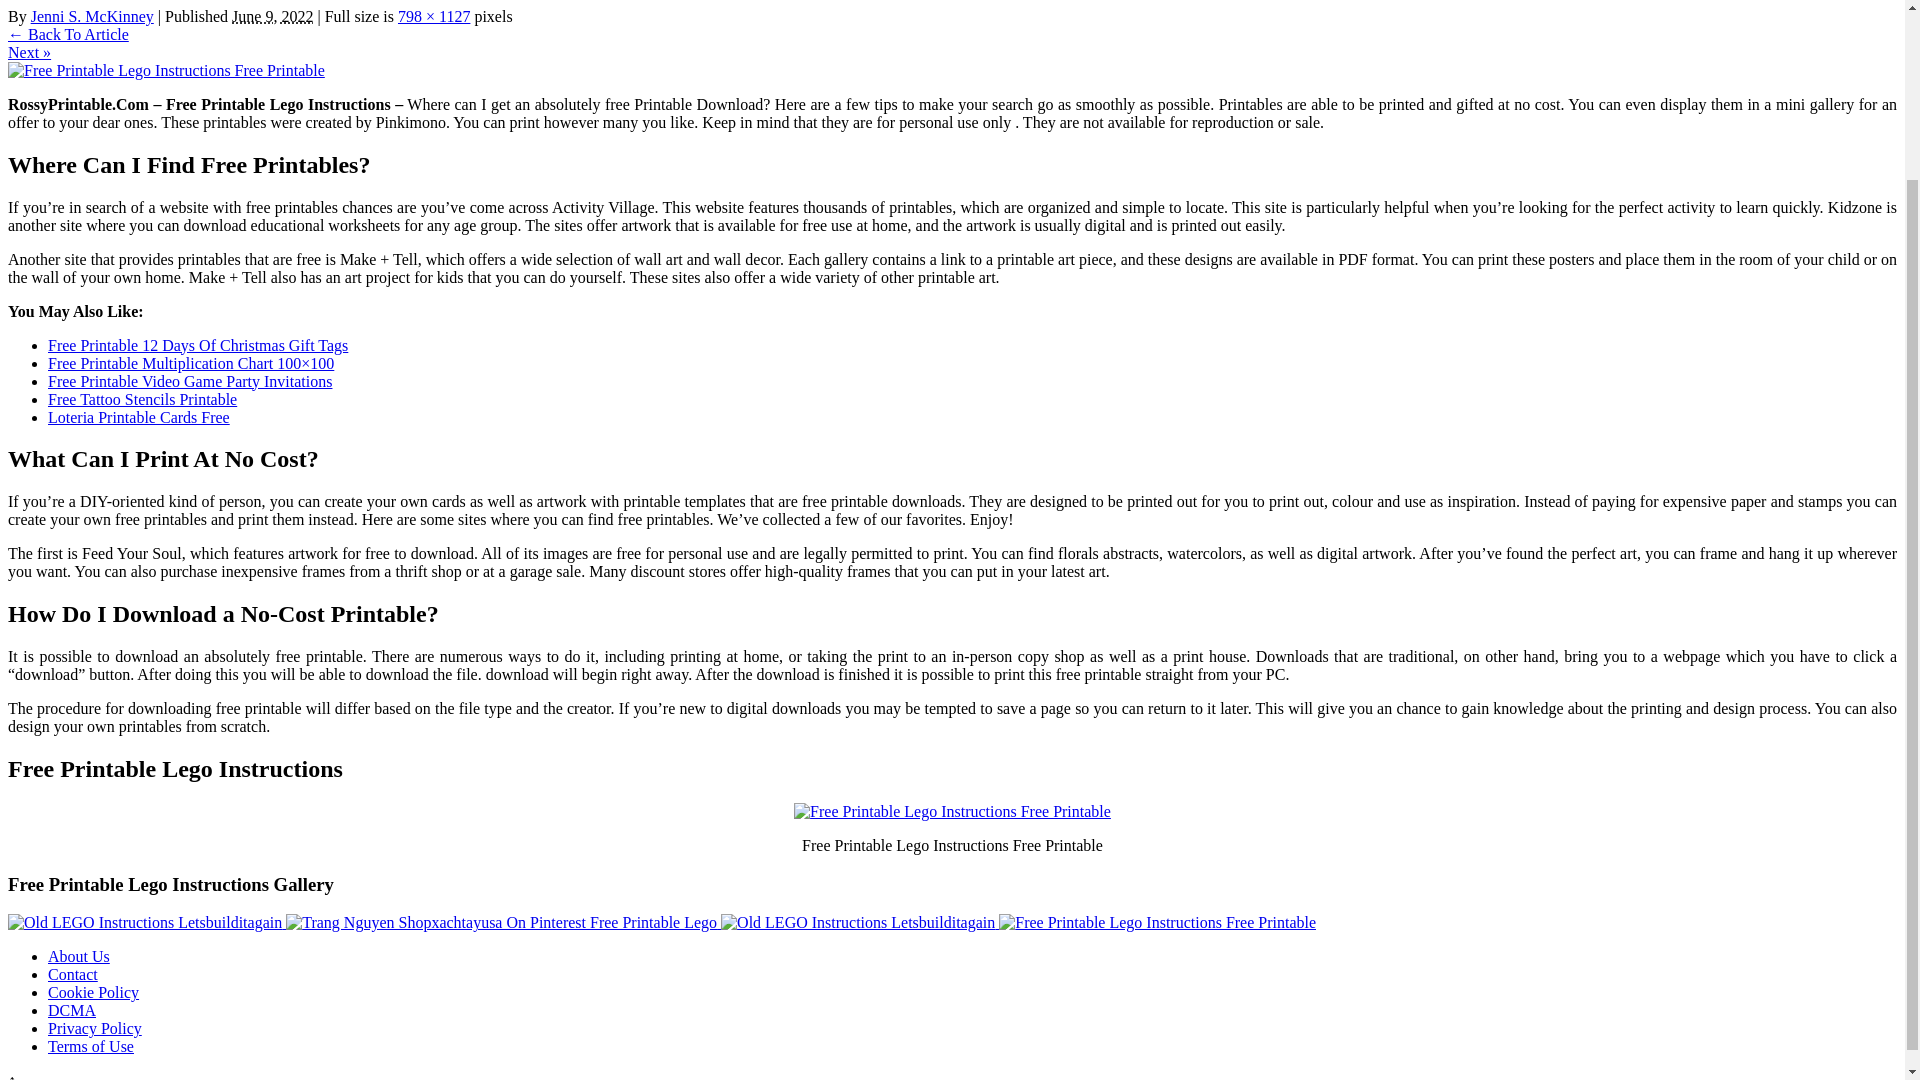 The image size is (1920, 1080). What do you see at coordinates (144, 922) in the screenshot?
I see `Old LEGO Instructions Letsbuilditagain` at bounding box center [144, 922].